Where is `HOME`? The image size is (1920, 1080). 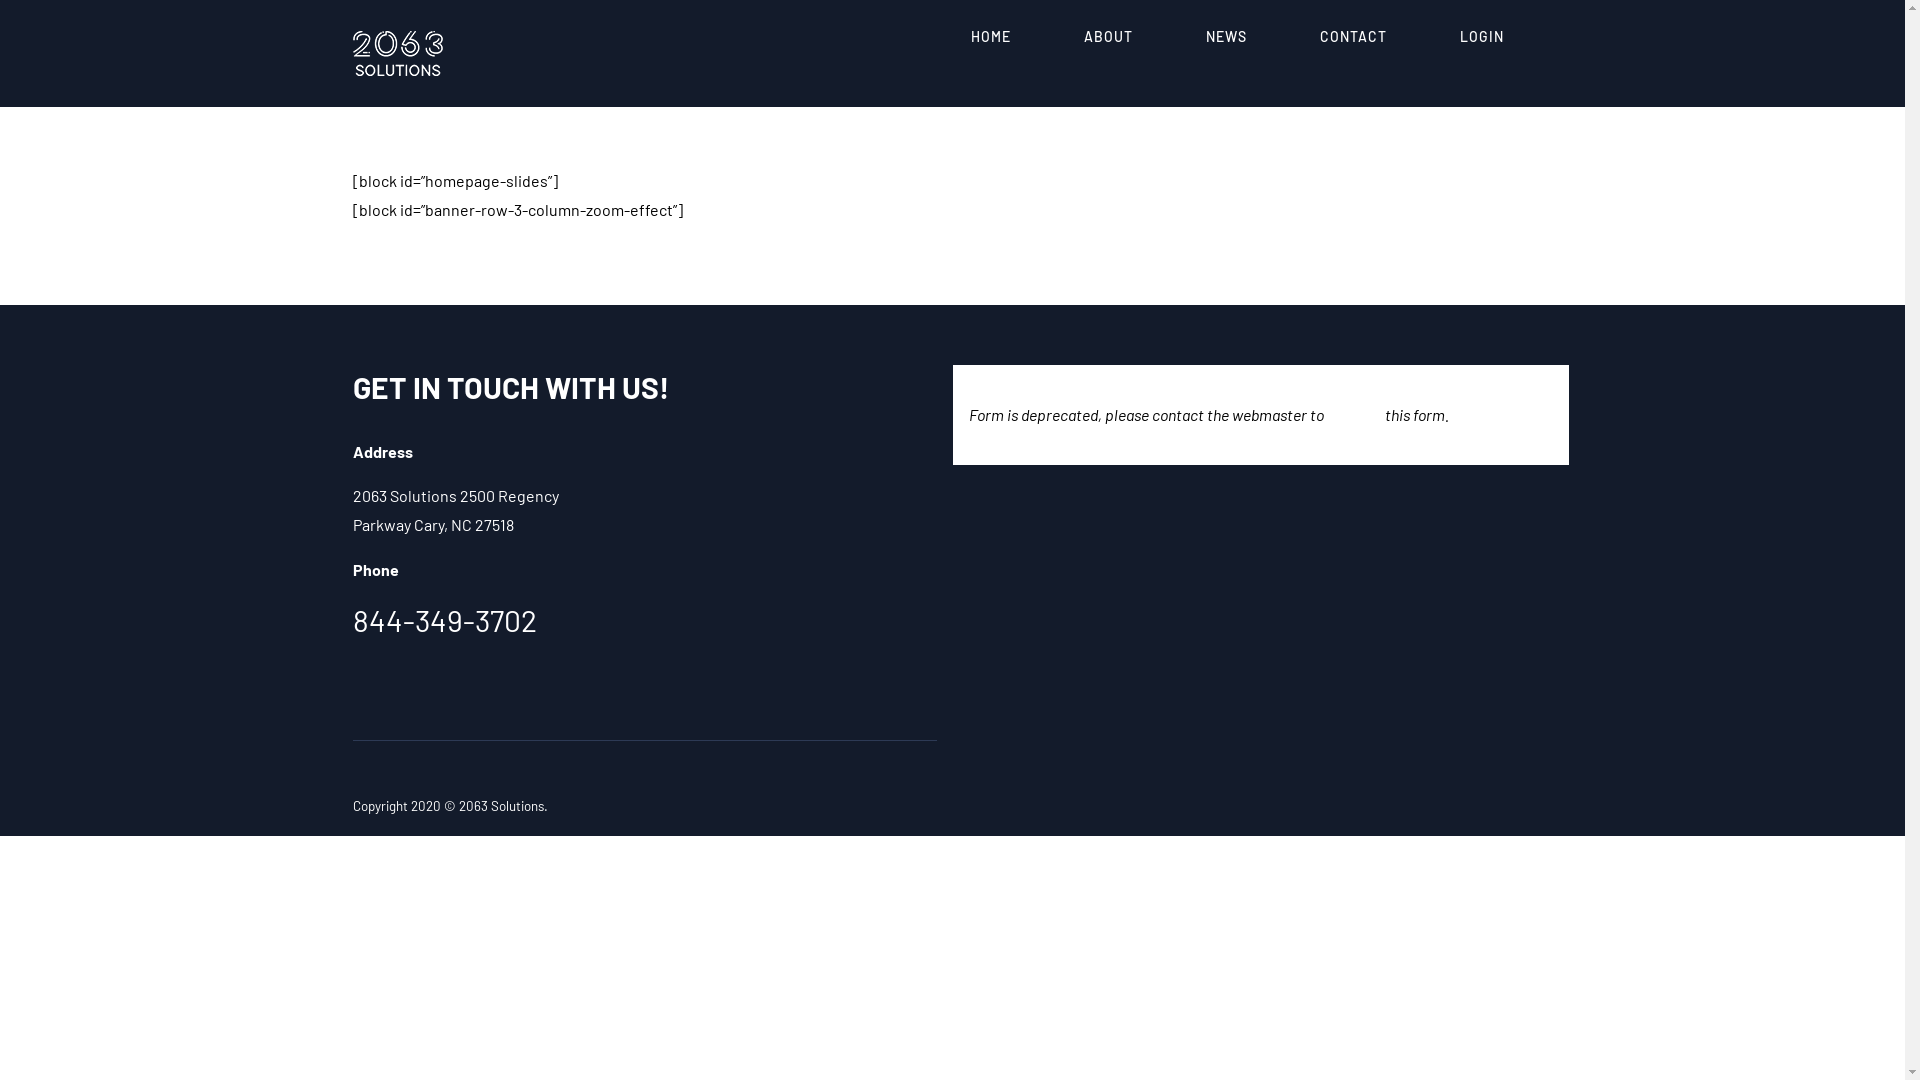
HOME is located at coordinates (990, 37).